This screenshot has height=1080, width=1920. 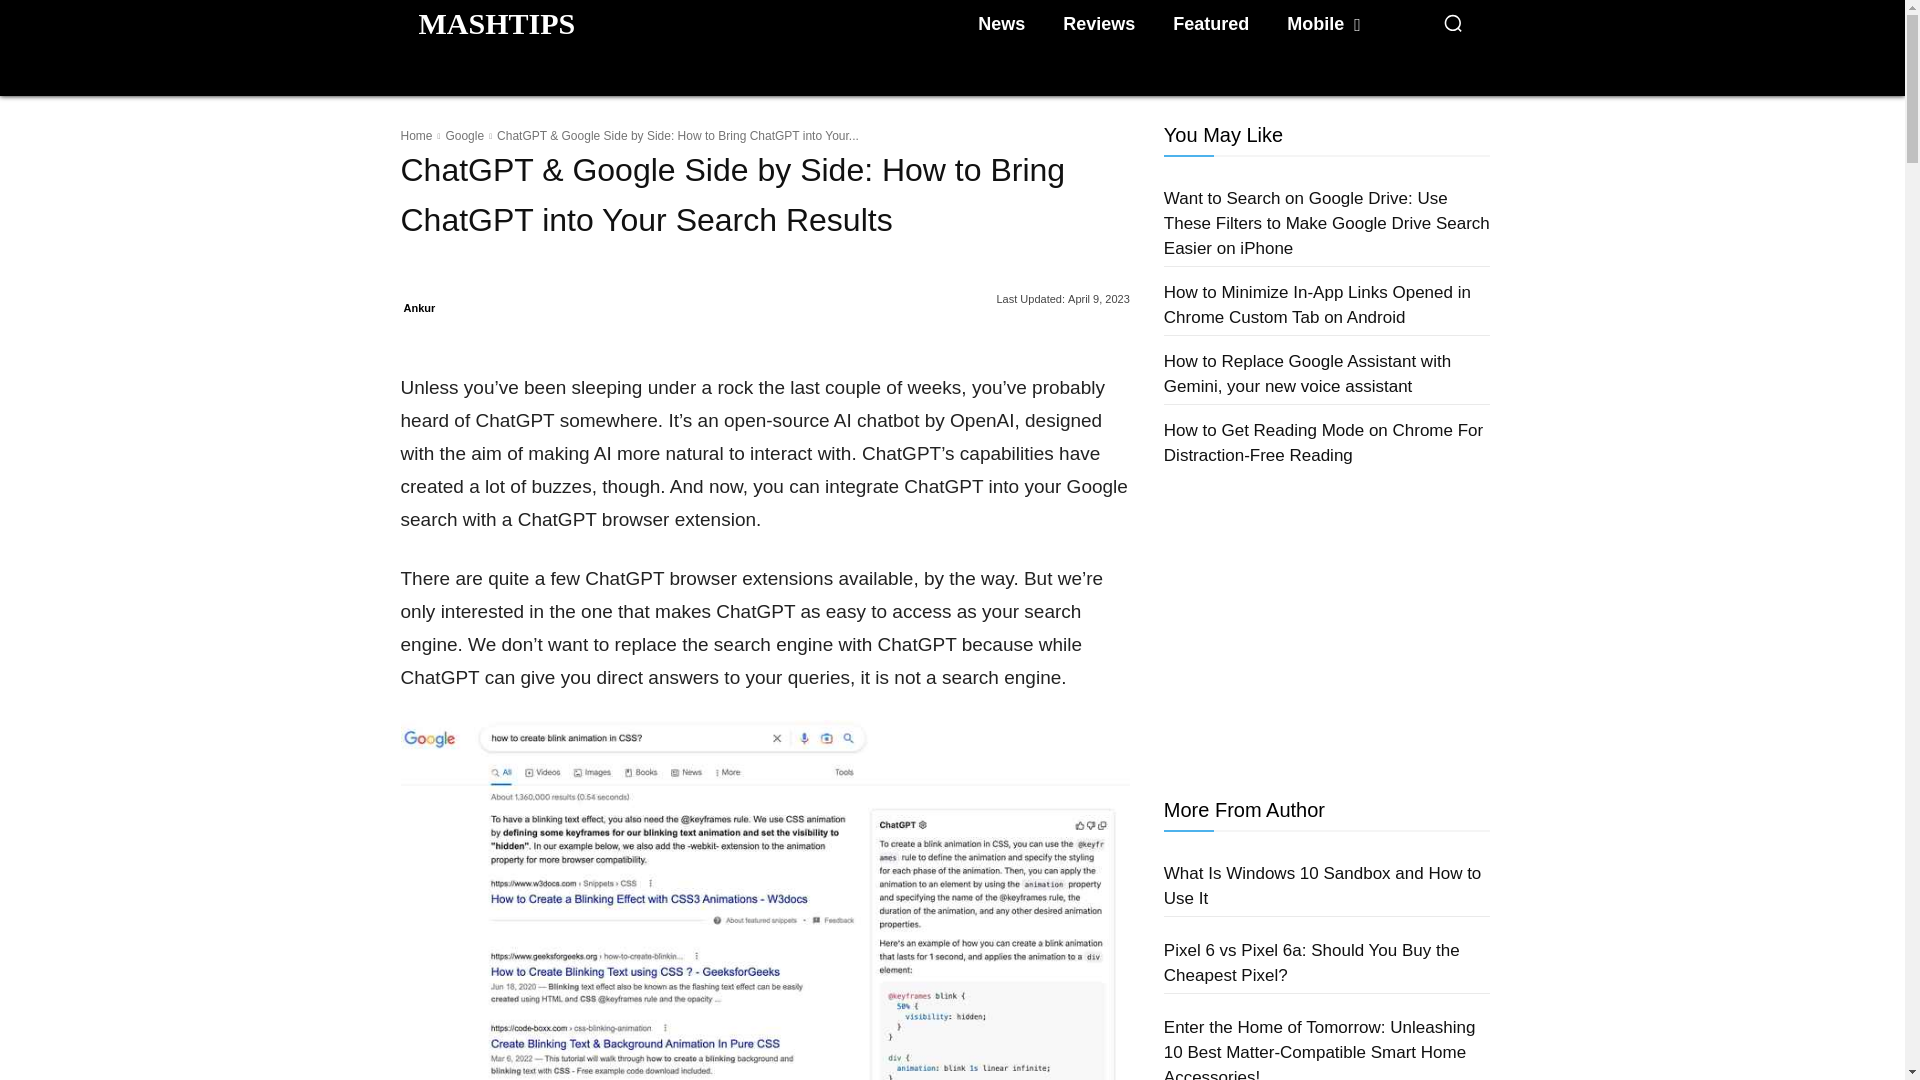 I want to click on Mobile, so click(x=1323, y=24).